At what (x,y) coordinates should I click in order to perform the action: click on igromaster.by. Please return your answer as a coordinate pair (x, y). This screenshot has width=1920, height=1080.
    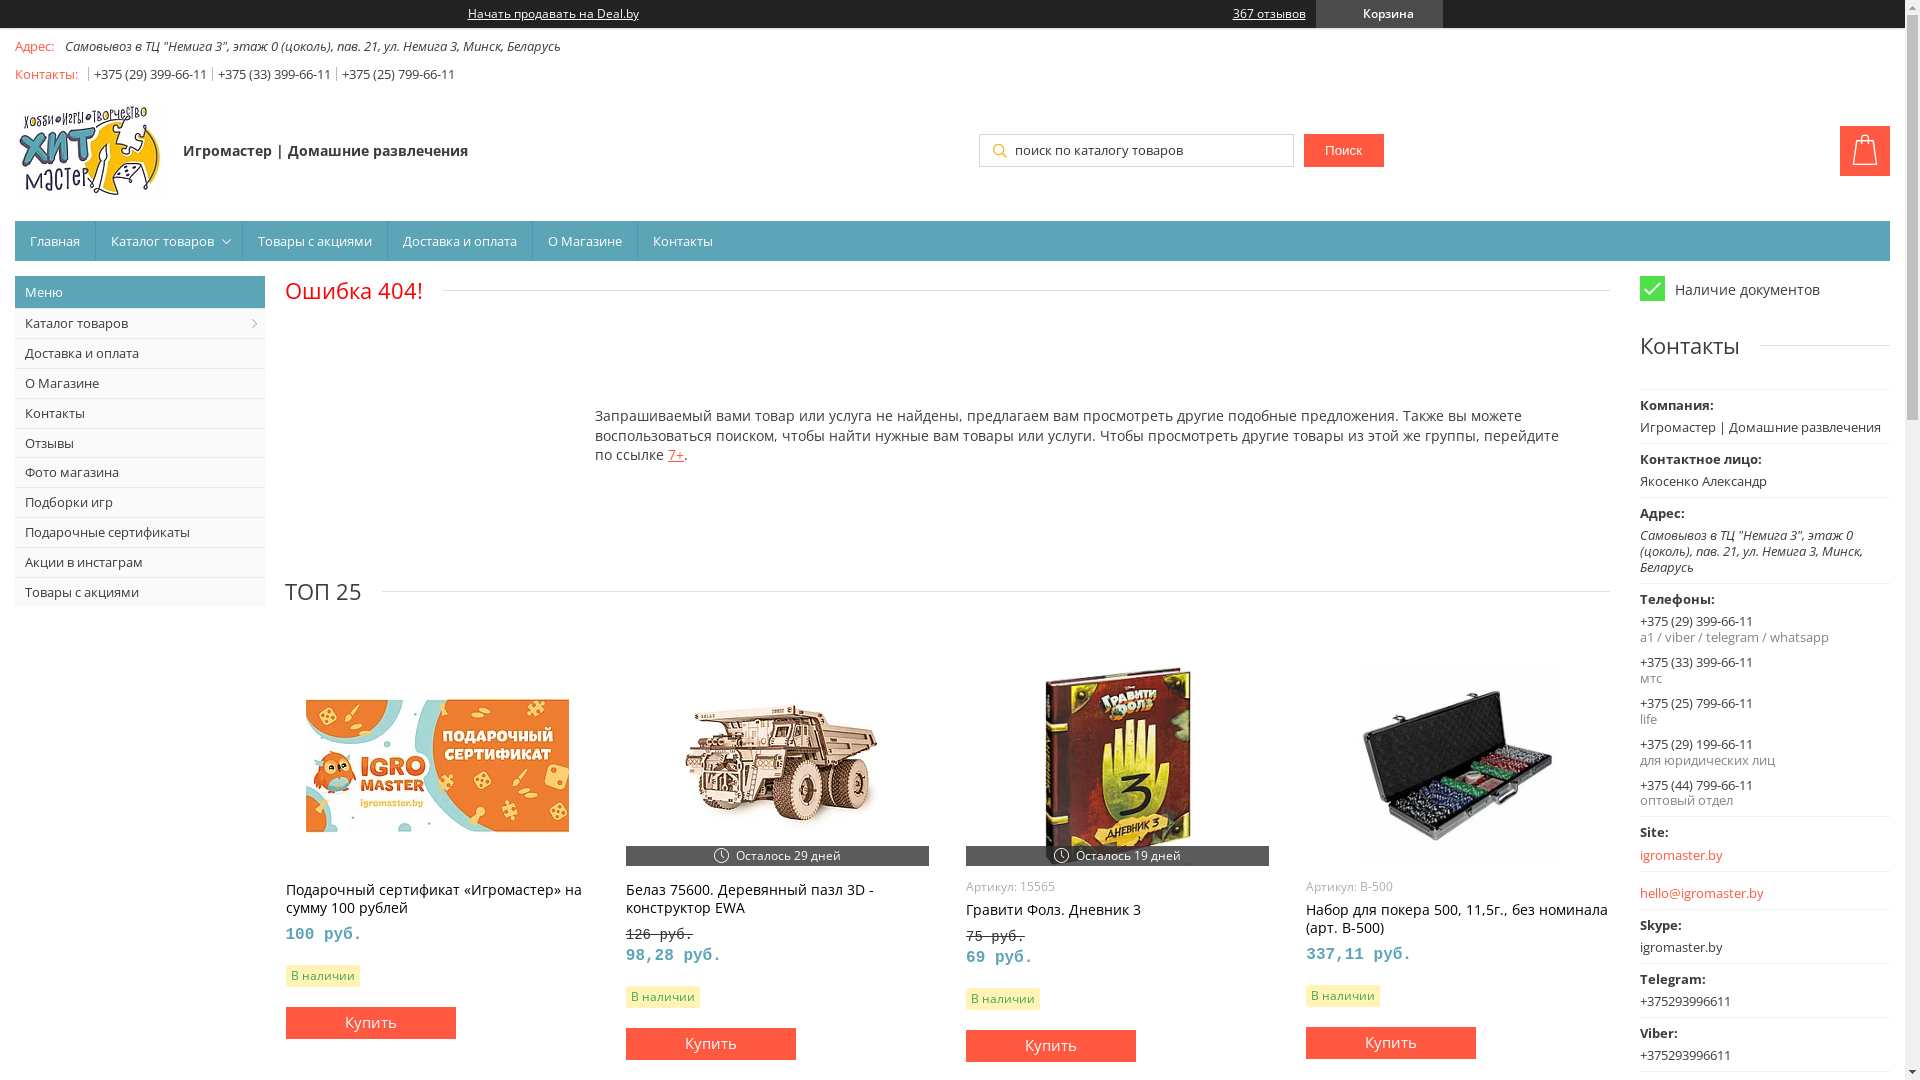
    Looking at the image, I should click on (1738, 856).